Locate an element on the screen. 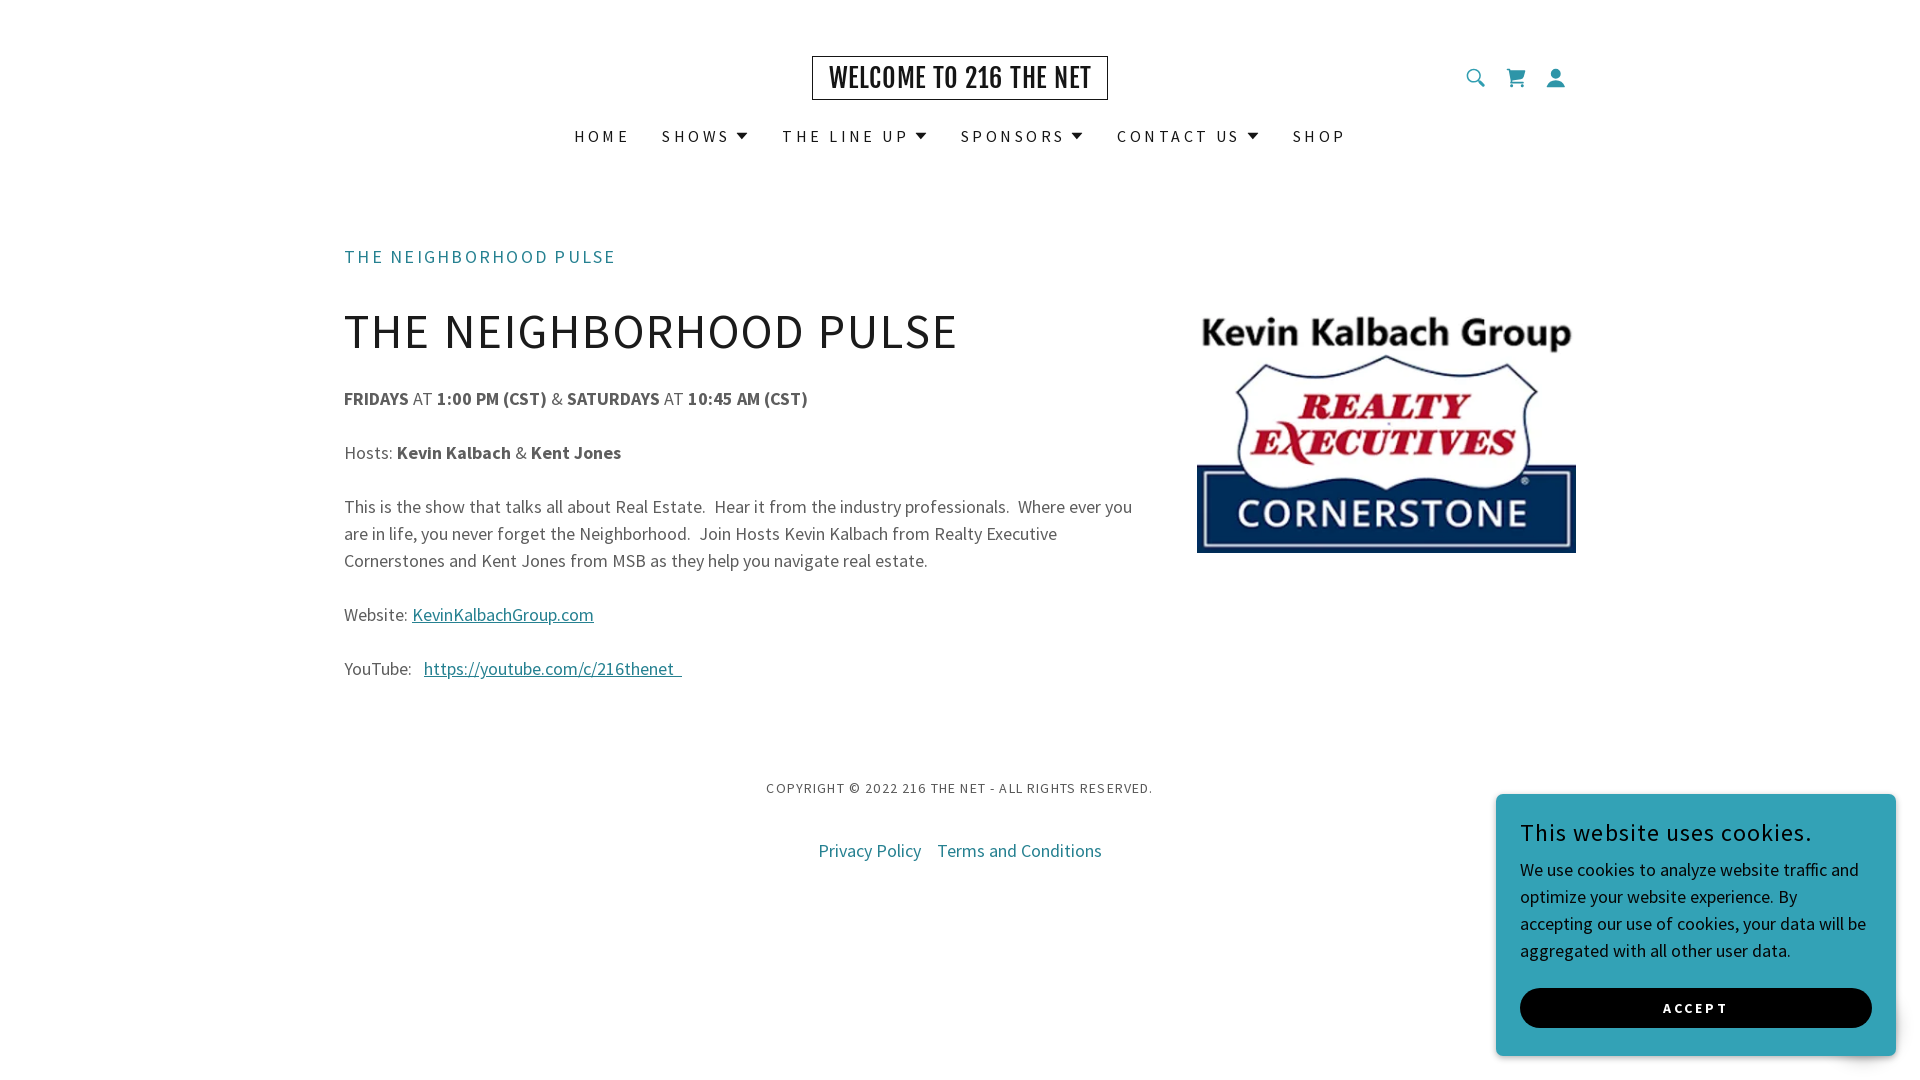 The width and height of the screenshot is (1920, 1080). SHOWS is located at coordinates (706, 136).